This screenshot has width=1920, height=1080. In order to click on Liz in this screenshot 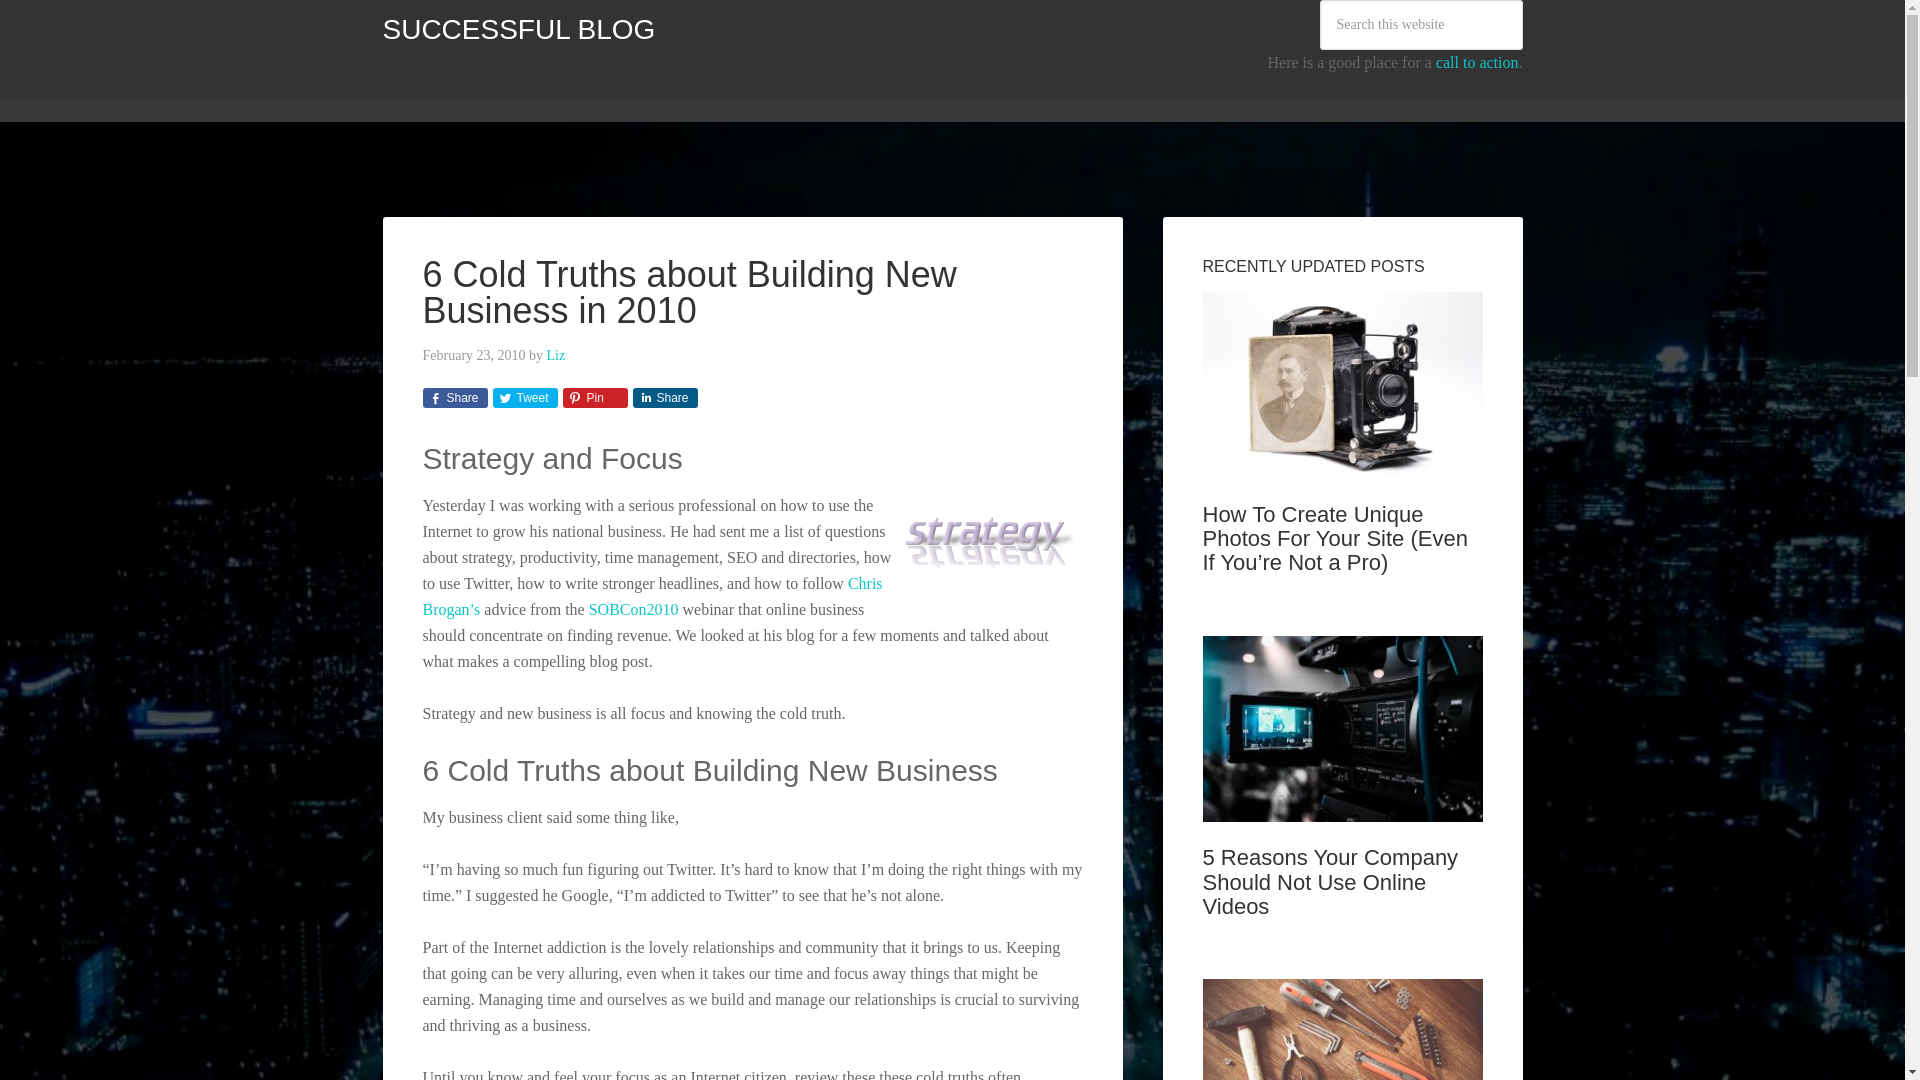, I will do `click(556, 354)`.